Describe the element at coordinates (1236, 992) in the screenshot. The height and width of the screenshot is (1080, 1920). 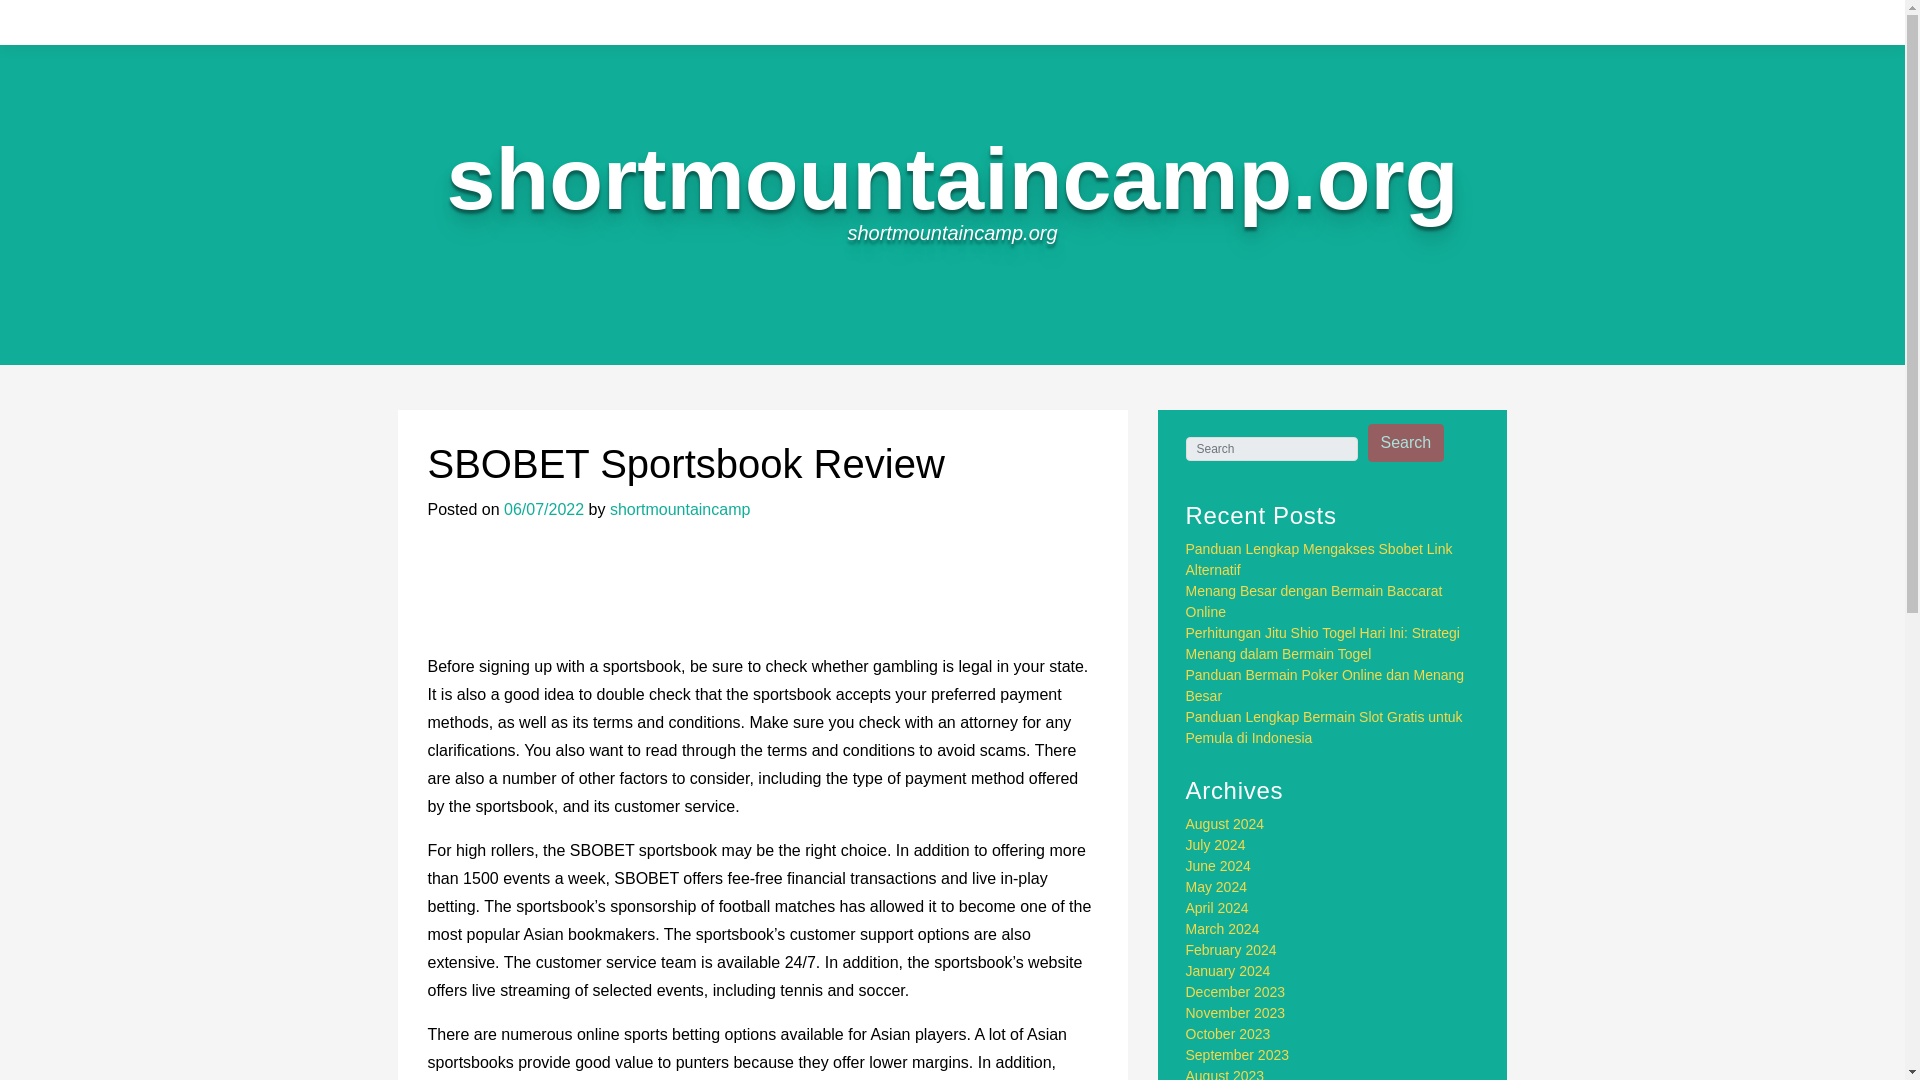
I see `December 2023` at that location.